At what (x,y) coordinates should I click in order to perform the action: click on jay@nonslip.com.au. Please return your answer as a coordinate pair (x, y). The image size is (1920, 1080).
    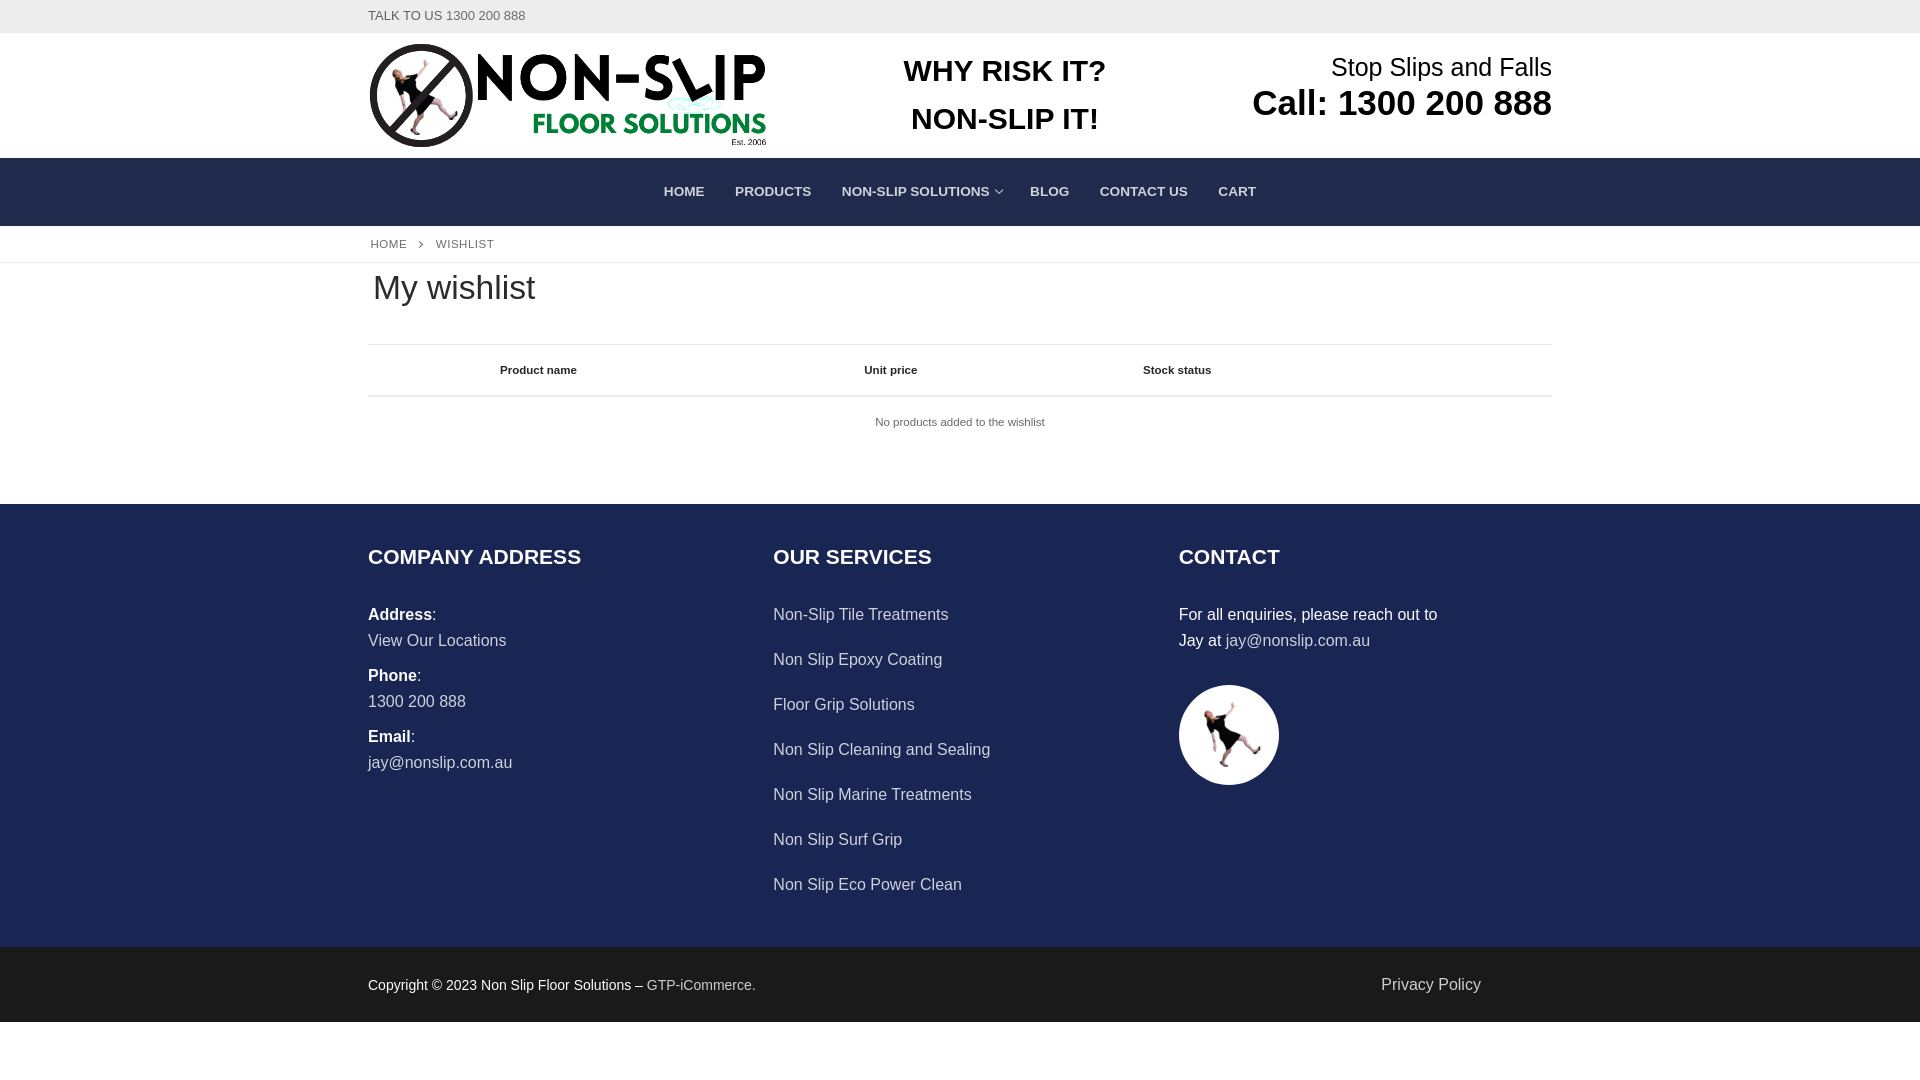
    Looking at the image, I should click on (440, 762).